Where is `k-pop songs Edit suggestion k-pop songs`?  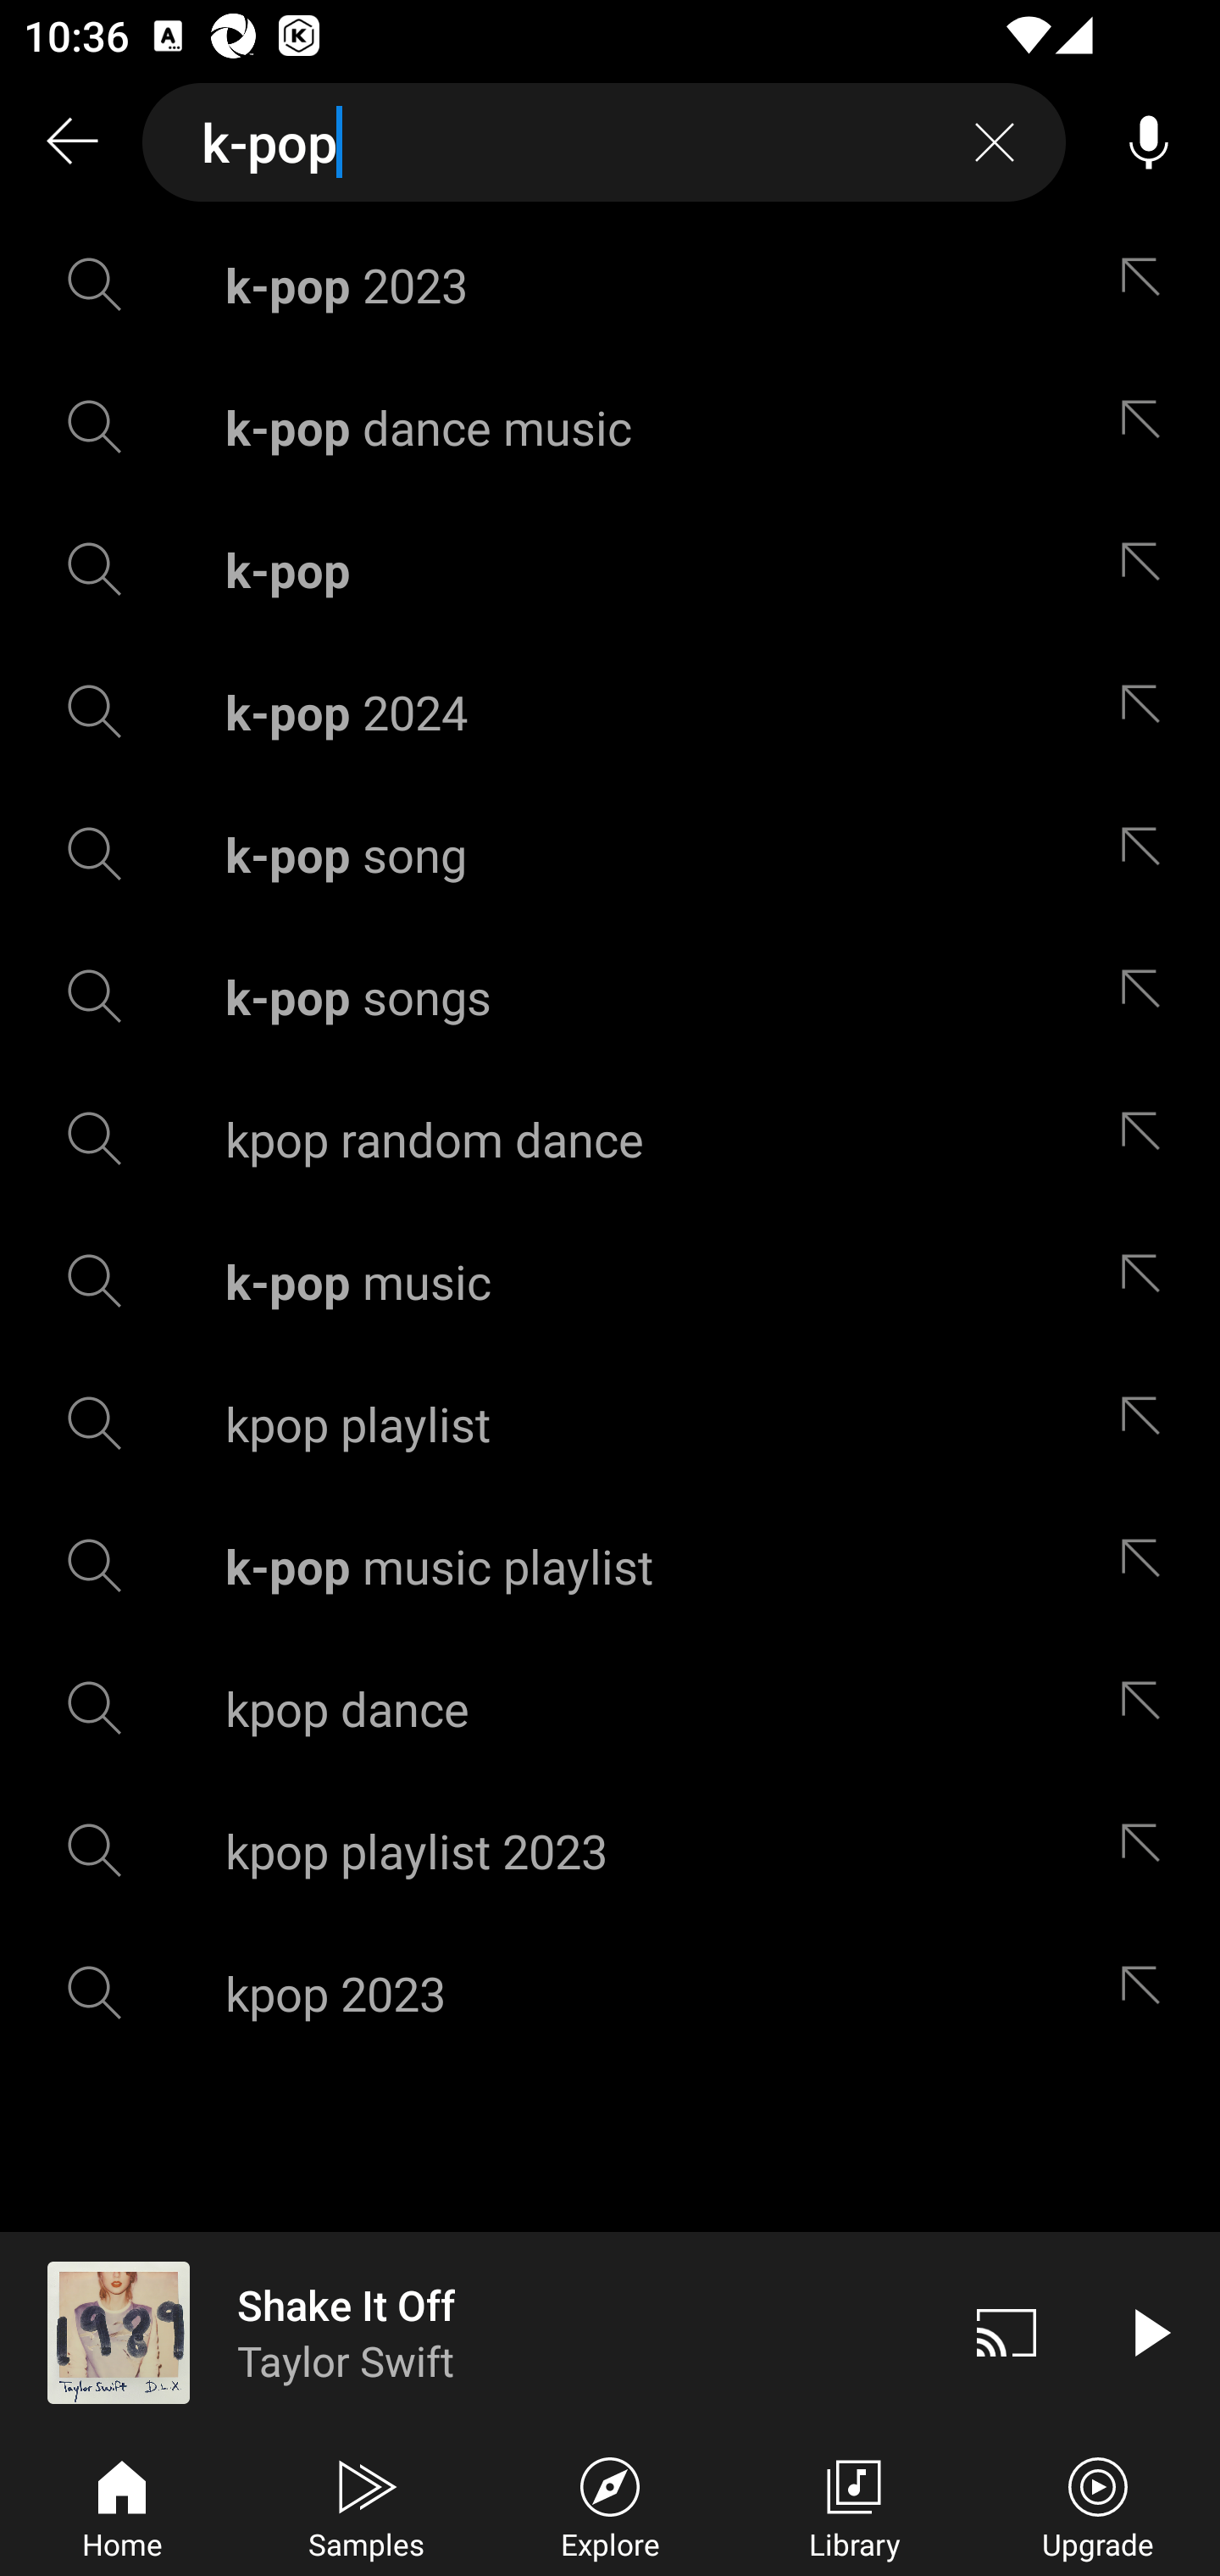 k-pop songs Edit suggestion k-pop songs is located at coordinates (610, 995).